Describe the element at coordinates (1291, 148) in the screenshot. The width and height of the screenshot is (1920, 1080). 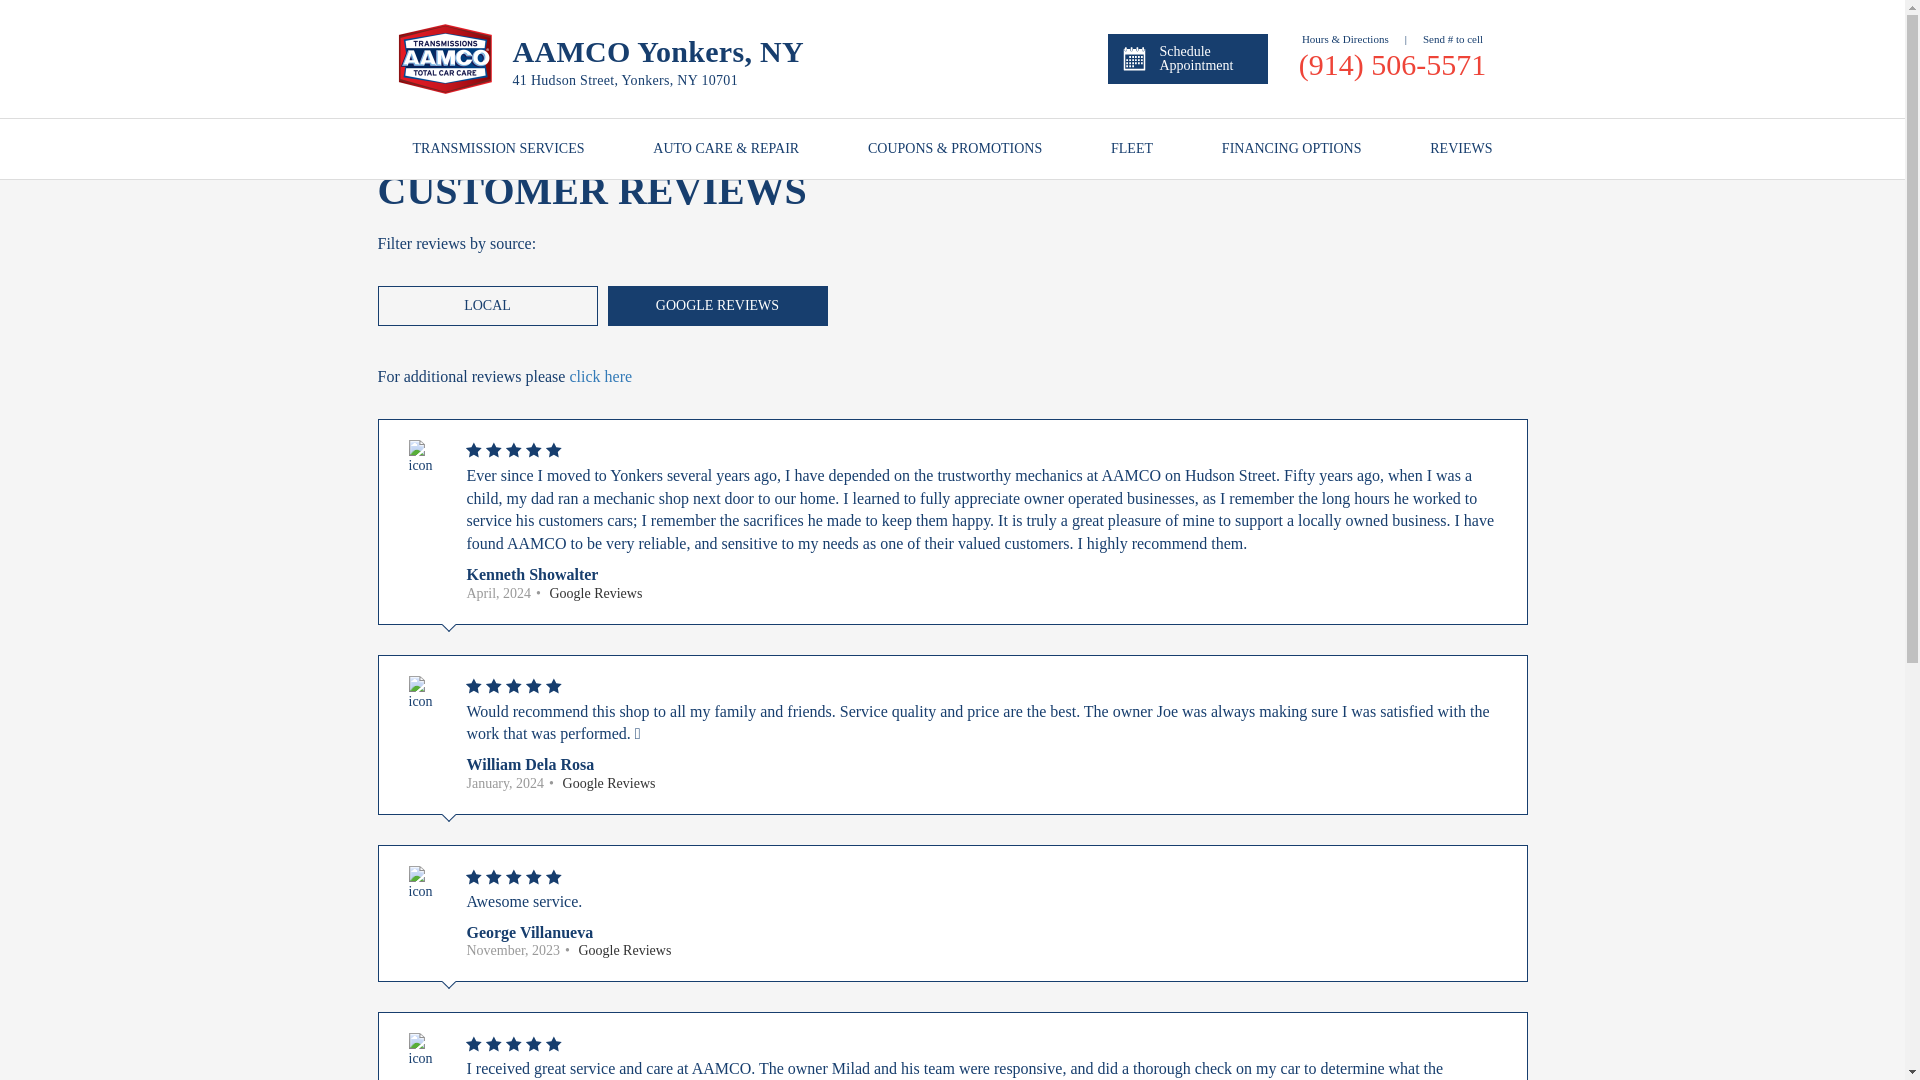
I see `FINANCING OPTIONS` at that location.